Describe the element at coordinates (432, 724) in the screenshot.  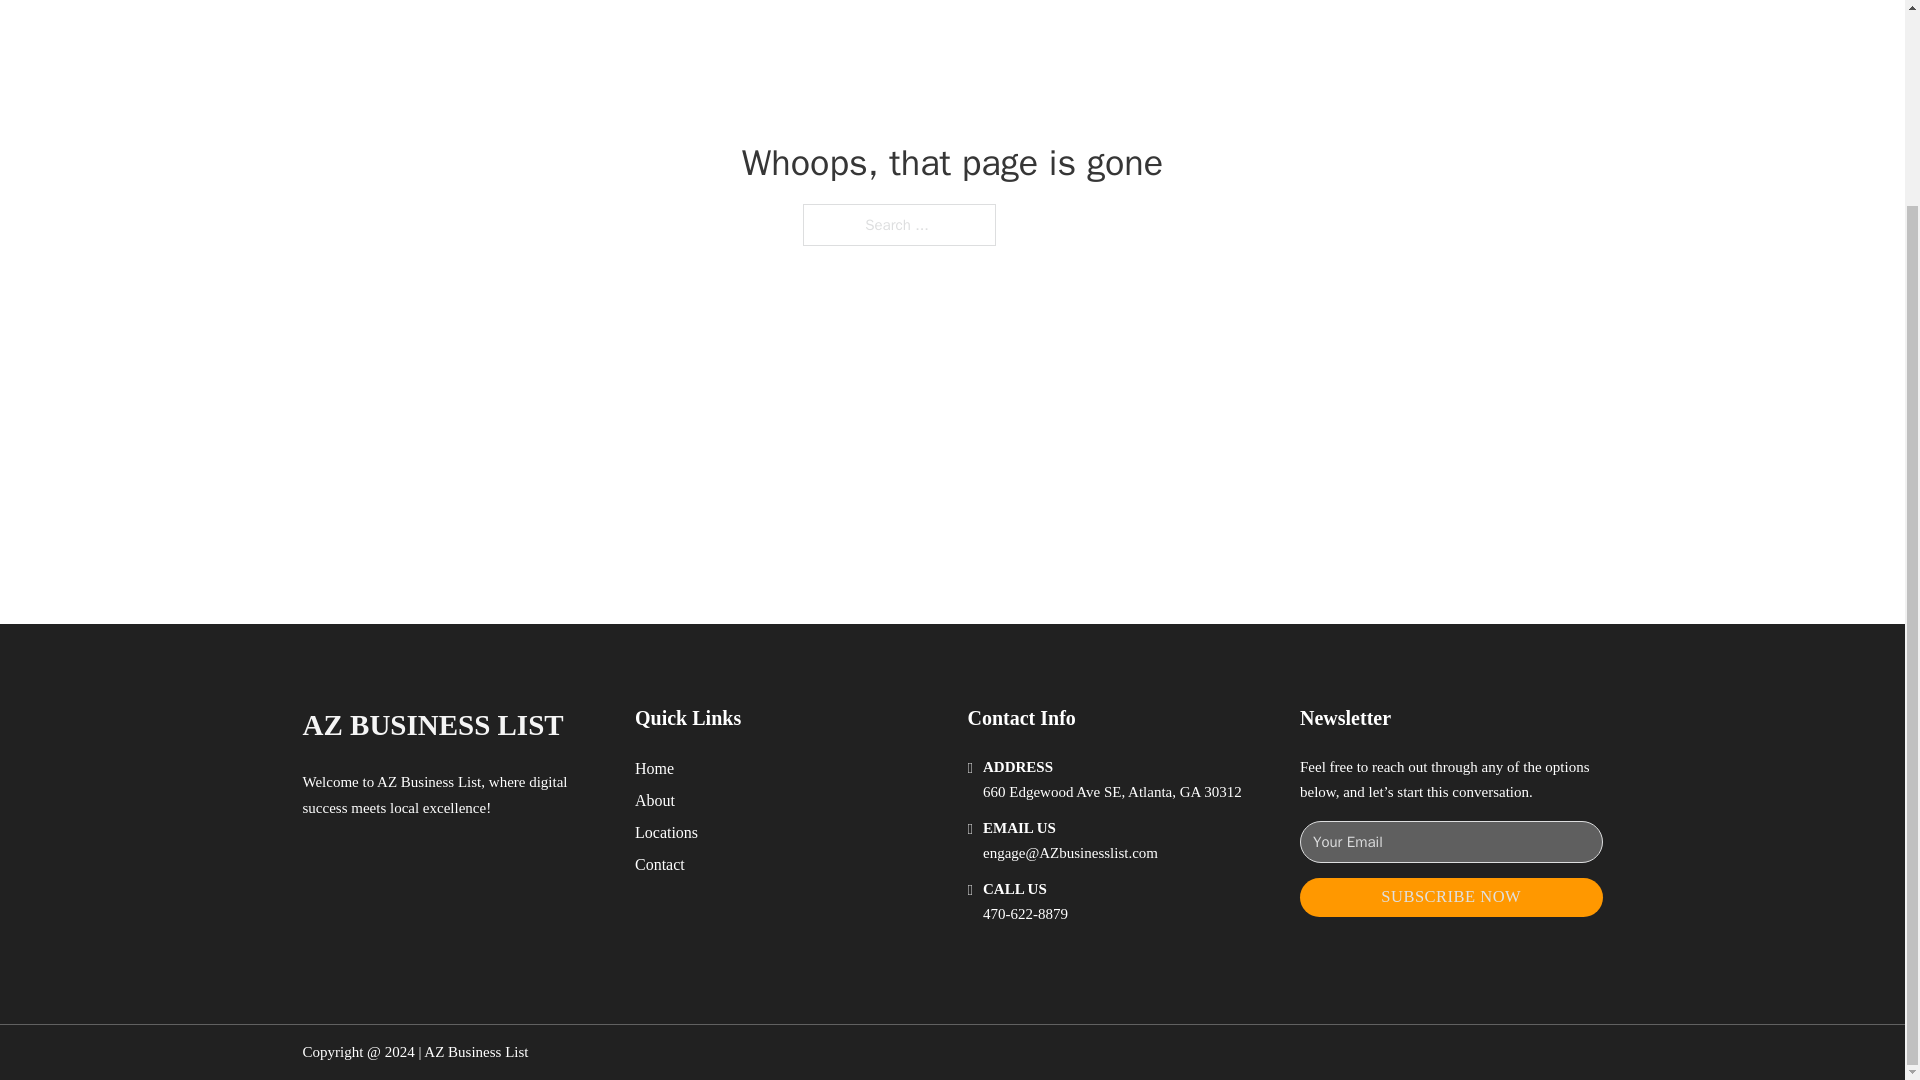
I see `AZ BUSINESS LIST` at that location.